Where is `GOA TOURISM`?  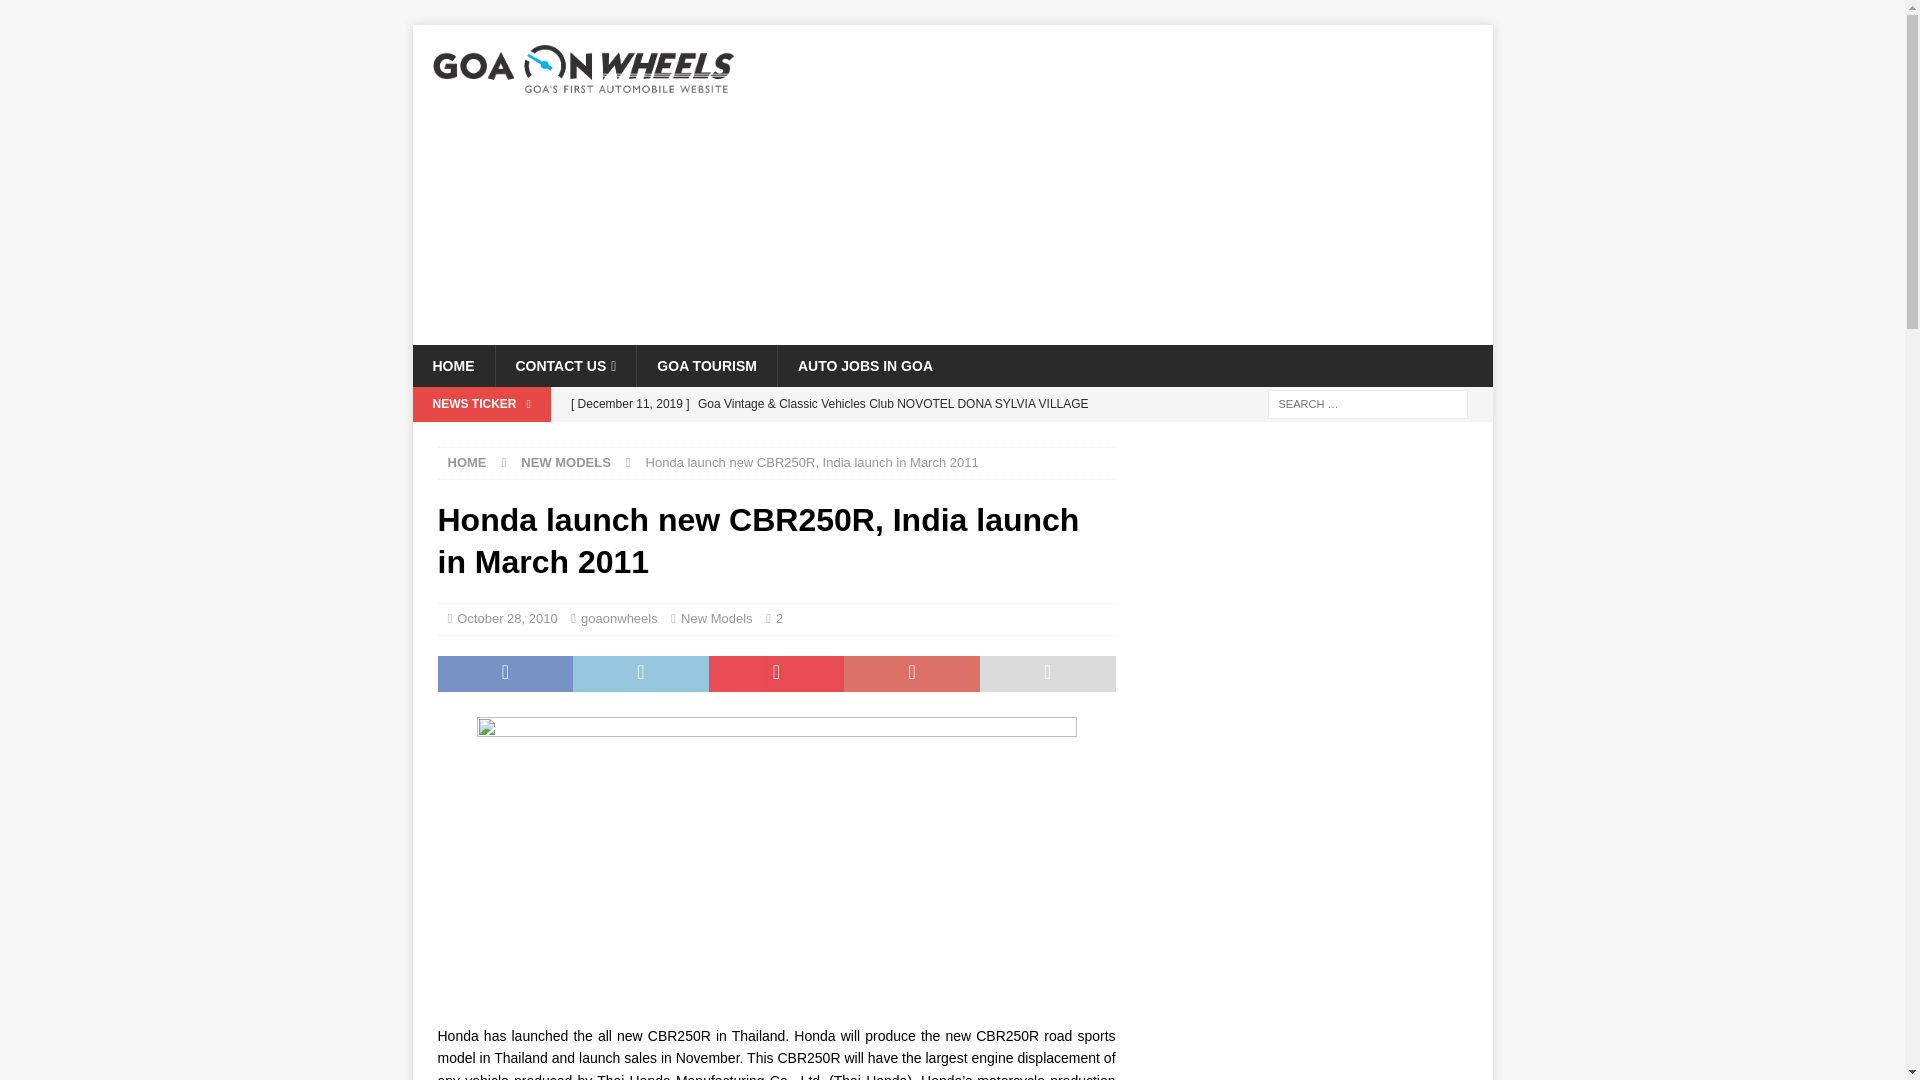 GOA TOURISM is located at coordinates (706, 365).